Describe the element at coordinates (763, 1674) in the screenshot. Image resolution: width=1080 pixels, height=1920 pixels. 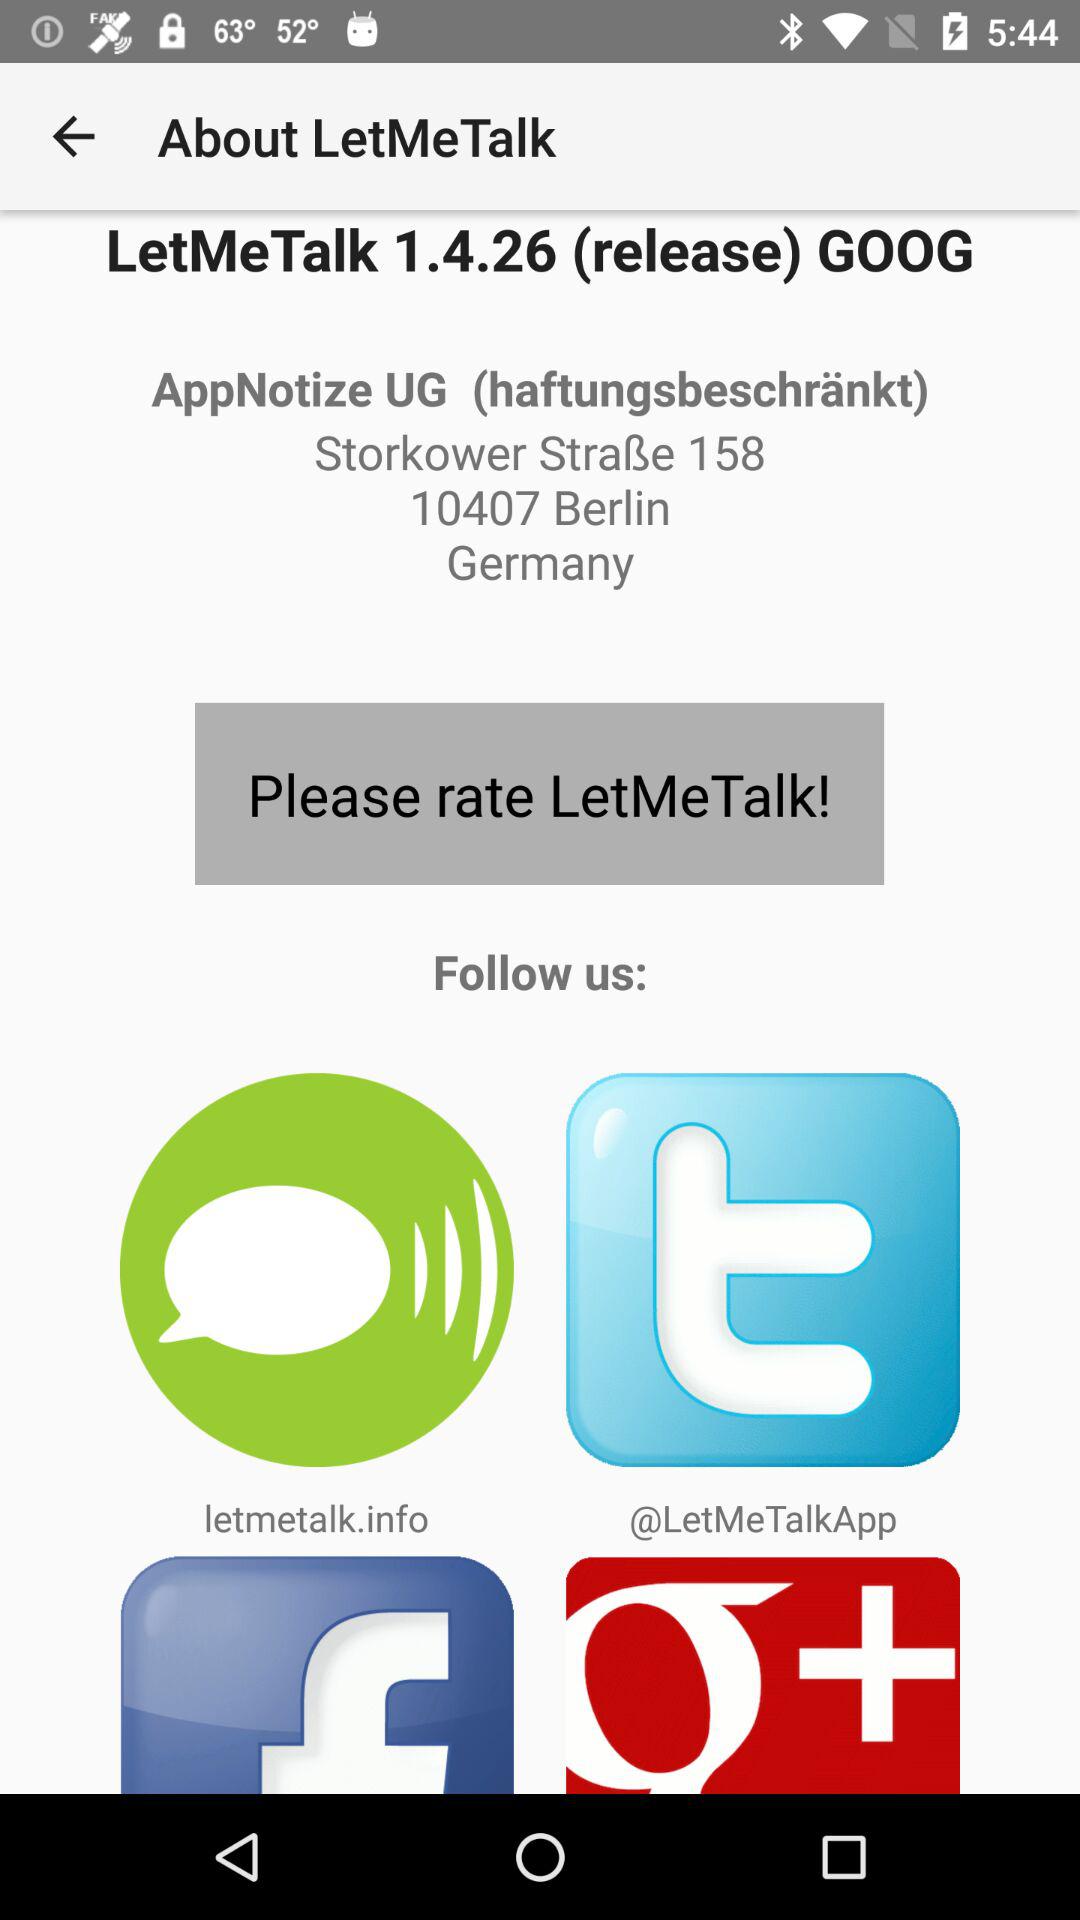
I see `follow letmetalk on google+` at that location.